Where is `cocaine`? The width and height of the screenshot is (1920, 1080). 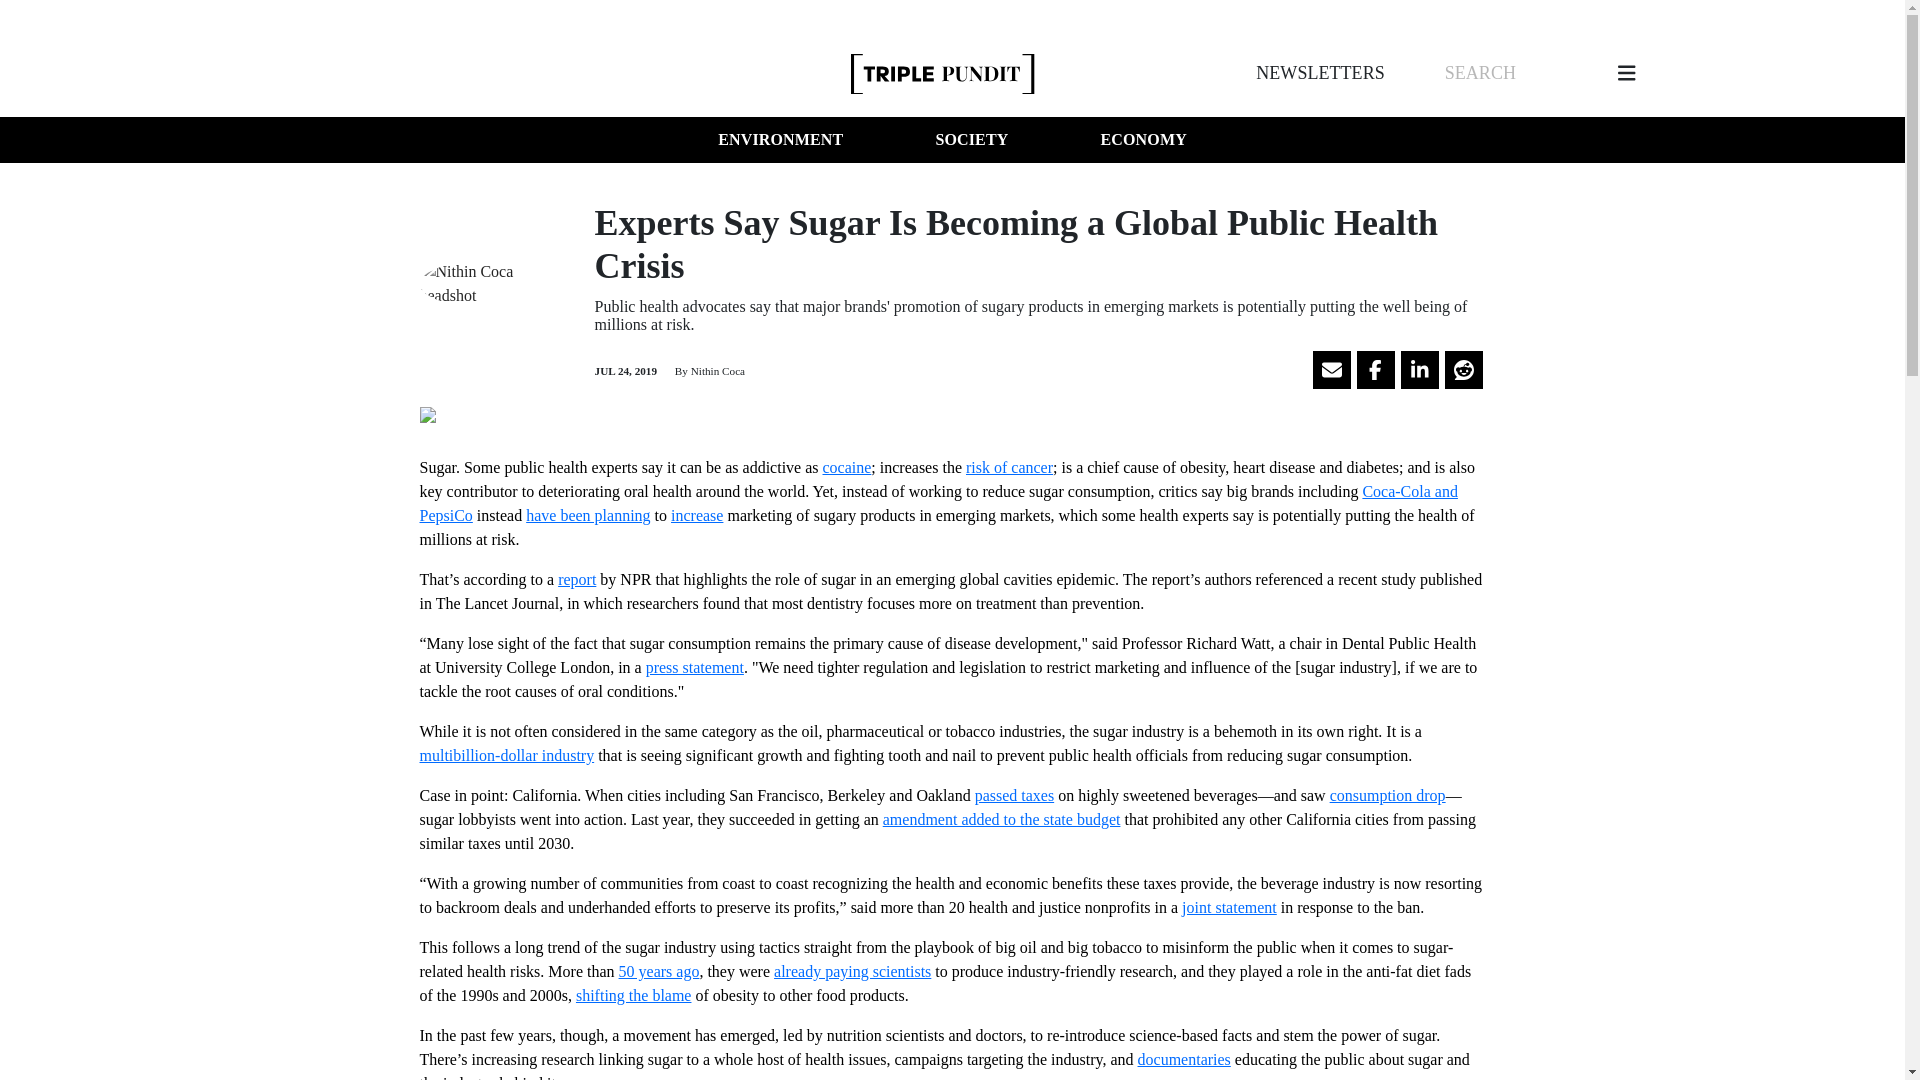 cocaine is located at coordinates (846, 468).